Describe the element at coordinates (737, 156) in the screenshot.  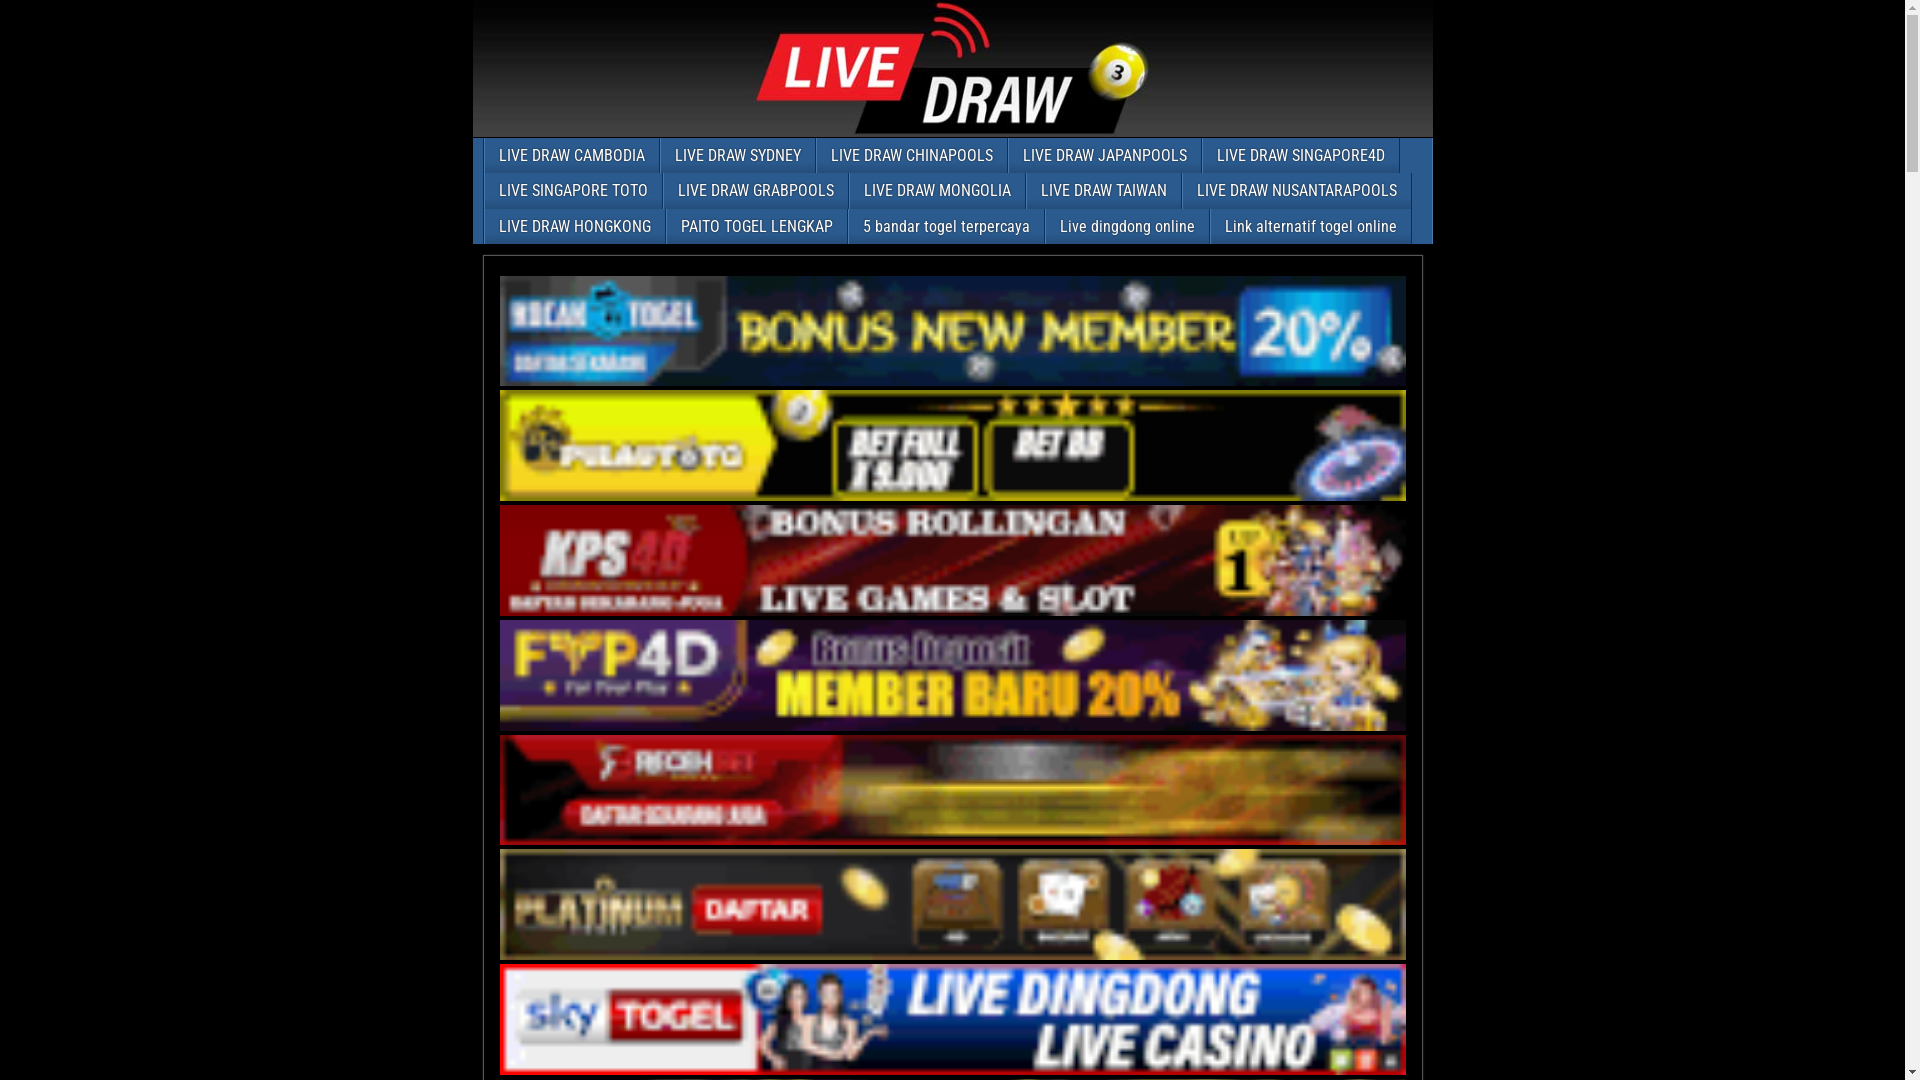
I see `LIVE DRAW SYDNEY` at that location.